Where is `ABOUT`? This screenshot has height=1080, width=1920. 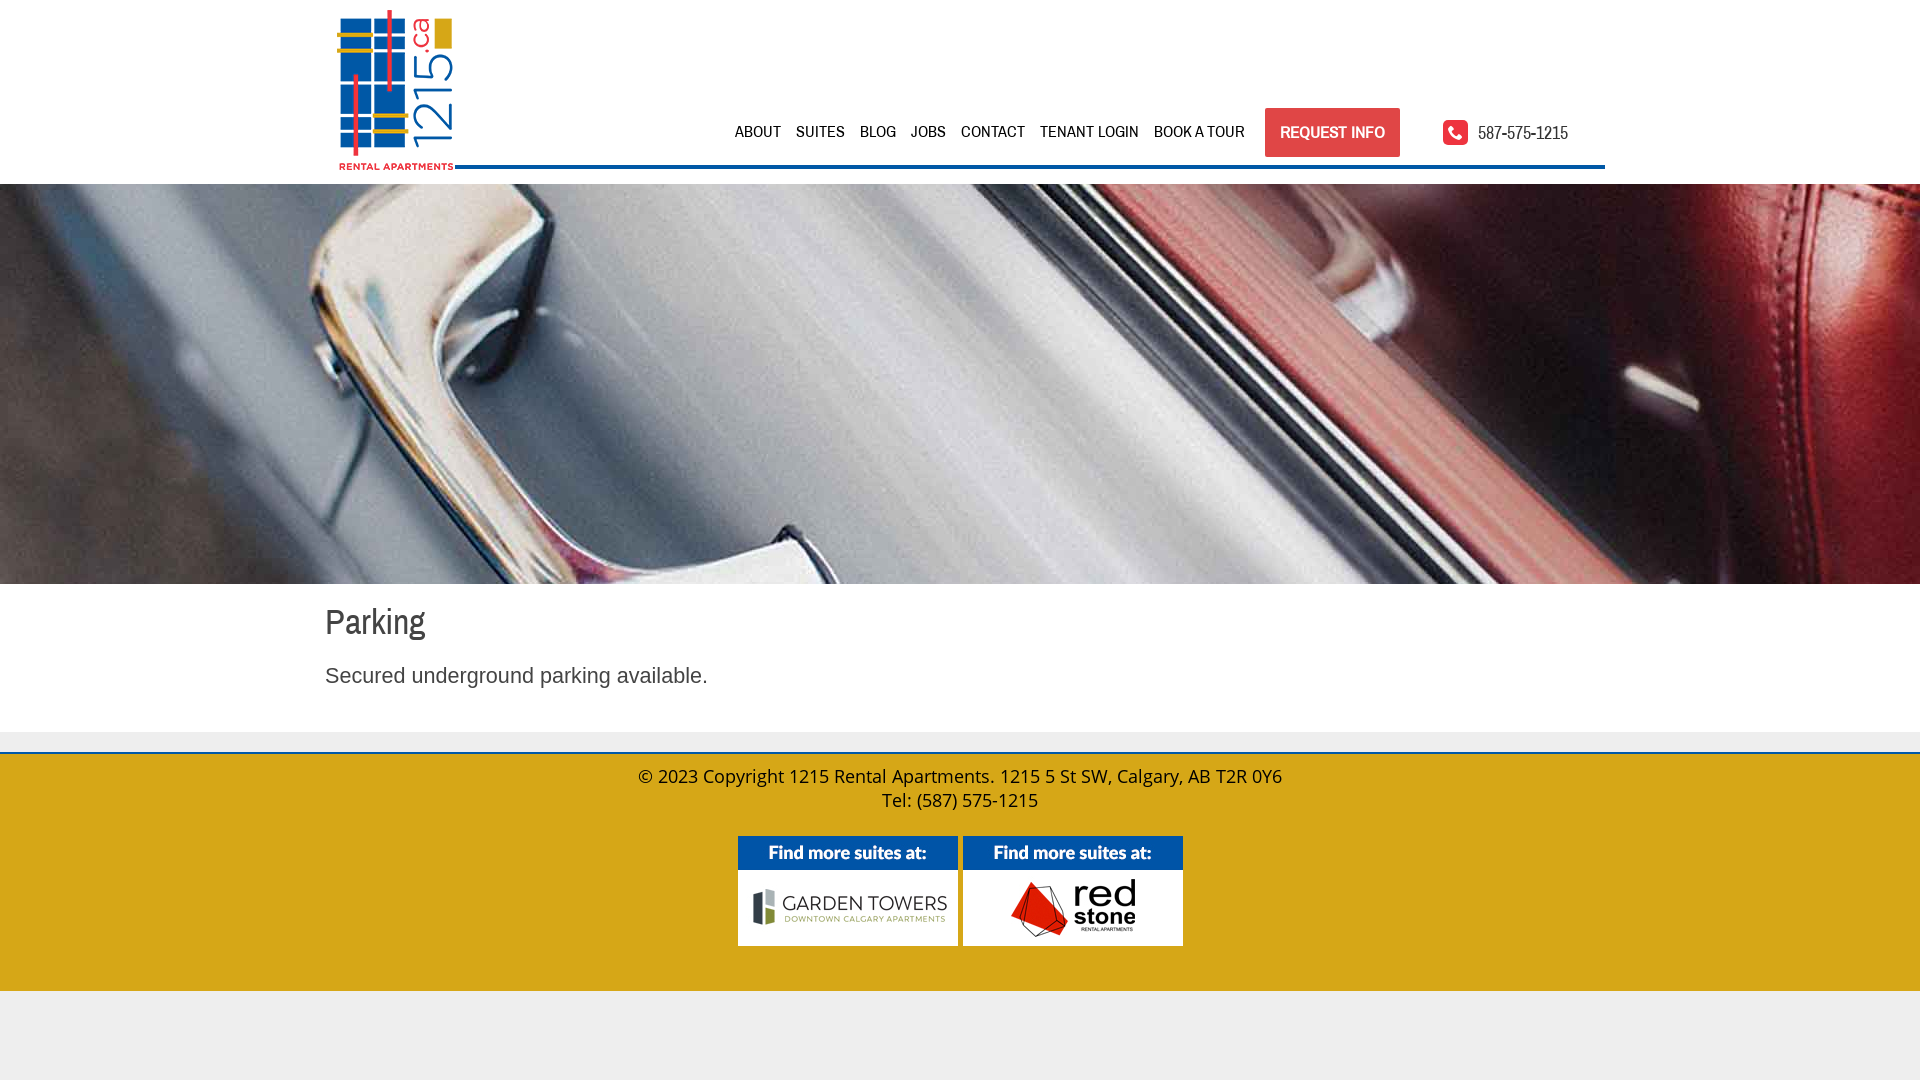 ABOUT is located at coordinates (758, 132).